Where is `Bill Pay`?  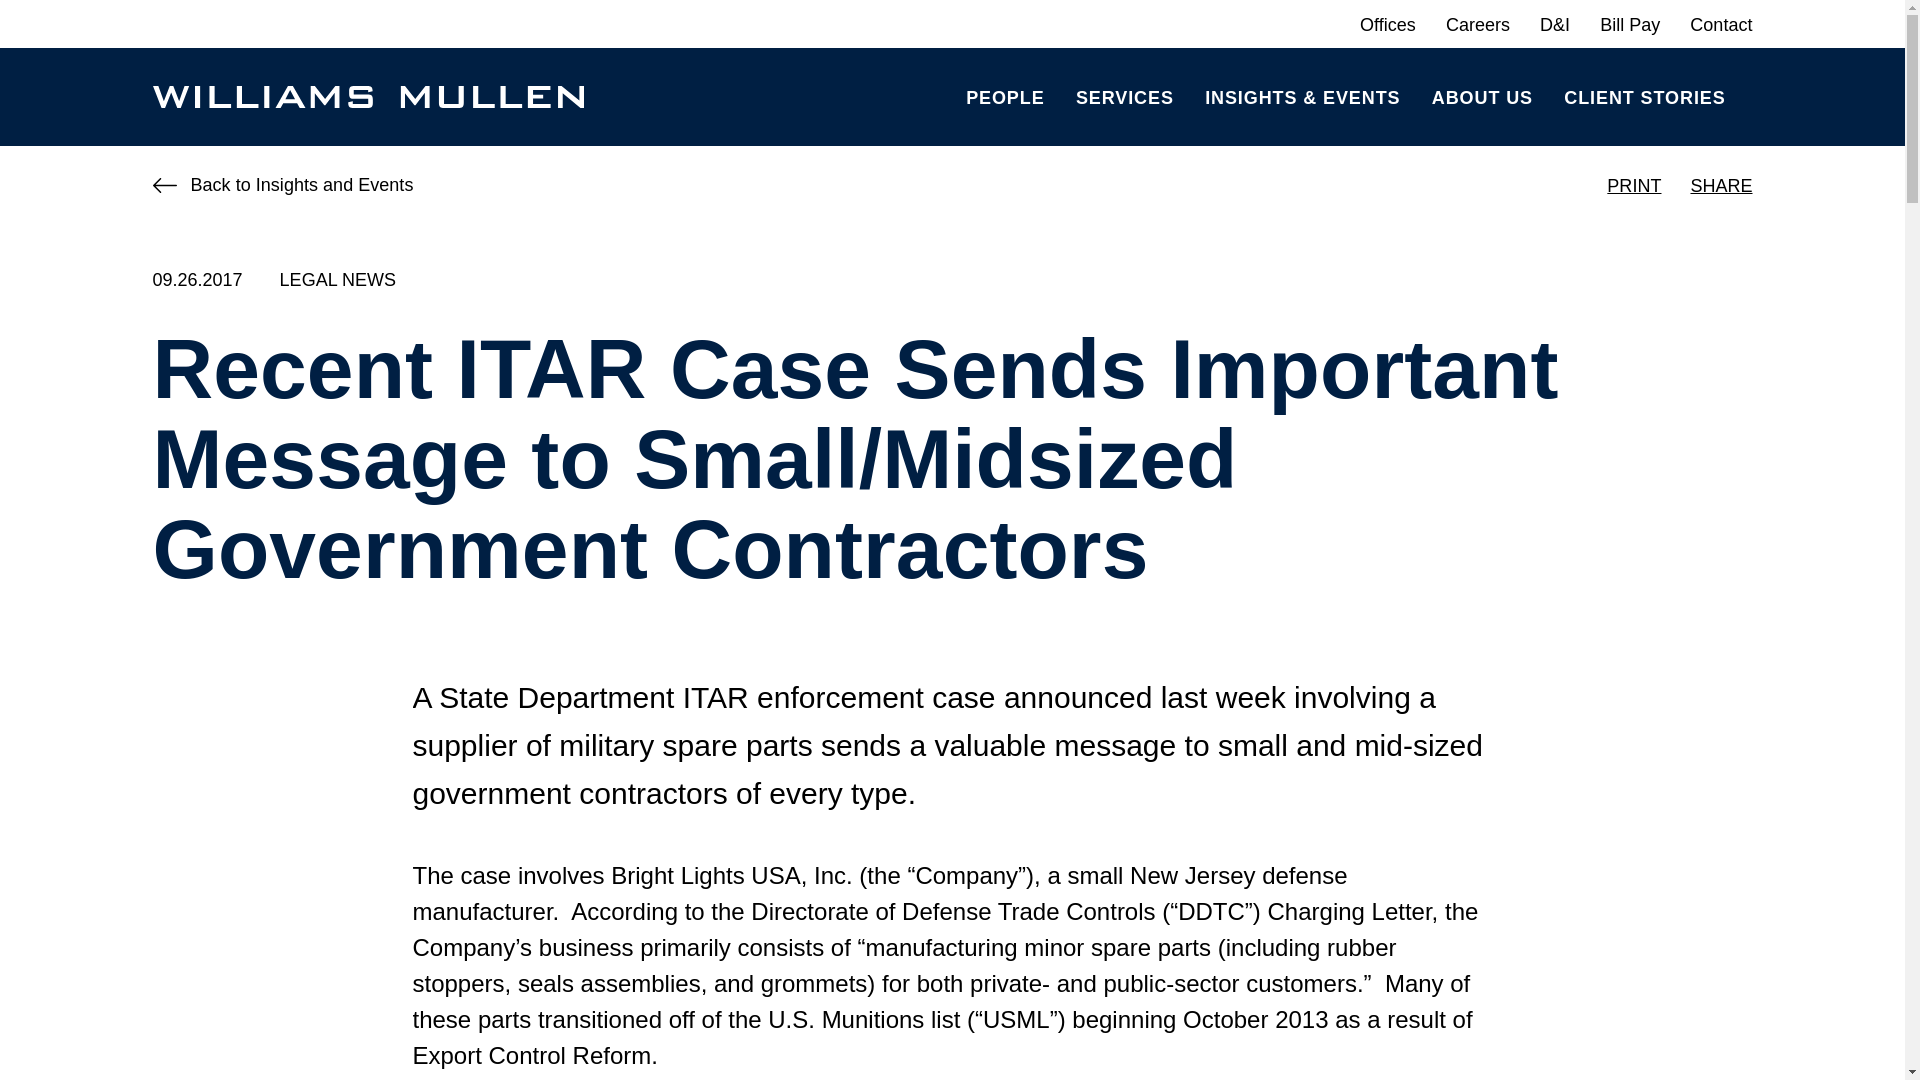
Bill Pay is located at coordinates (1630, 24).